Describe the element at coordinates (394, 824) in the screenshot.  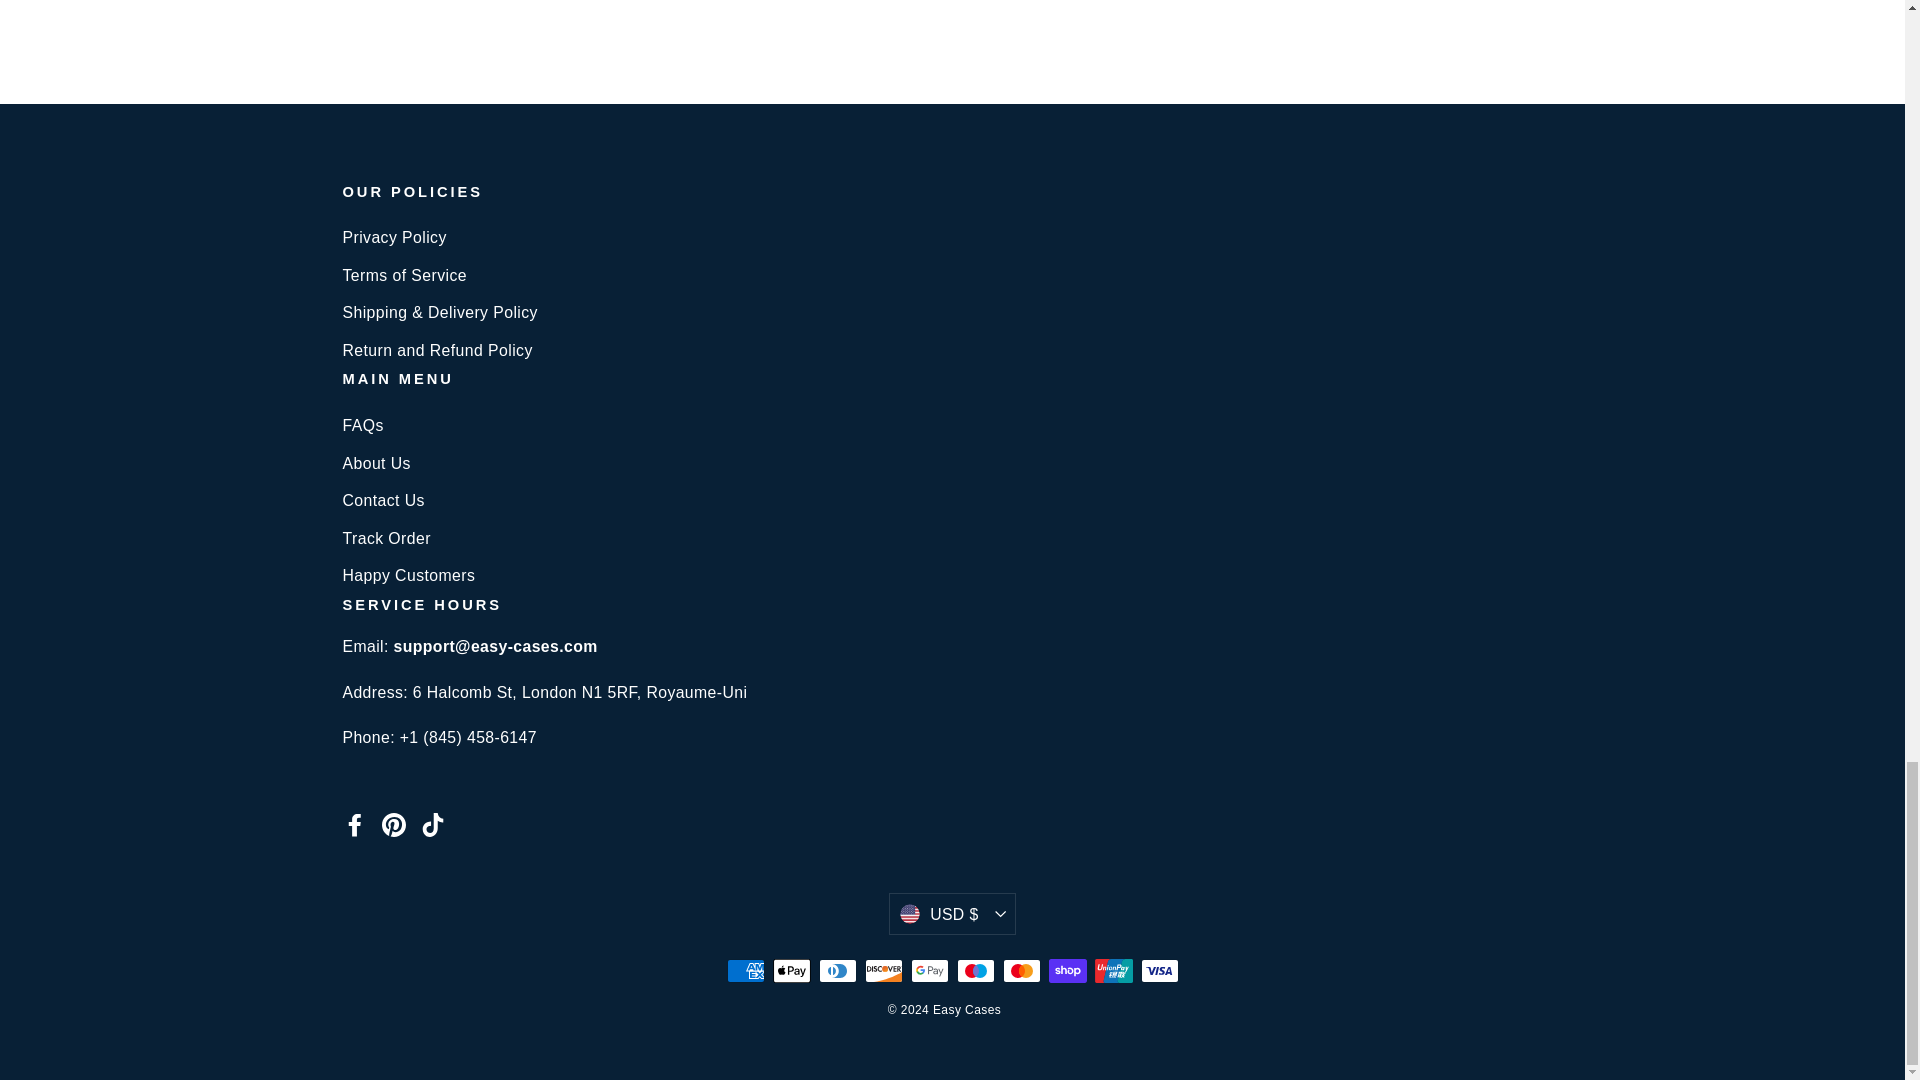
I see `Easy Cases on Pinterest` at that location.